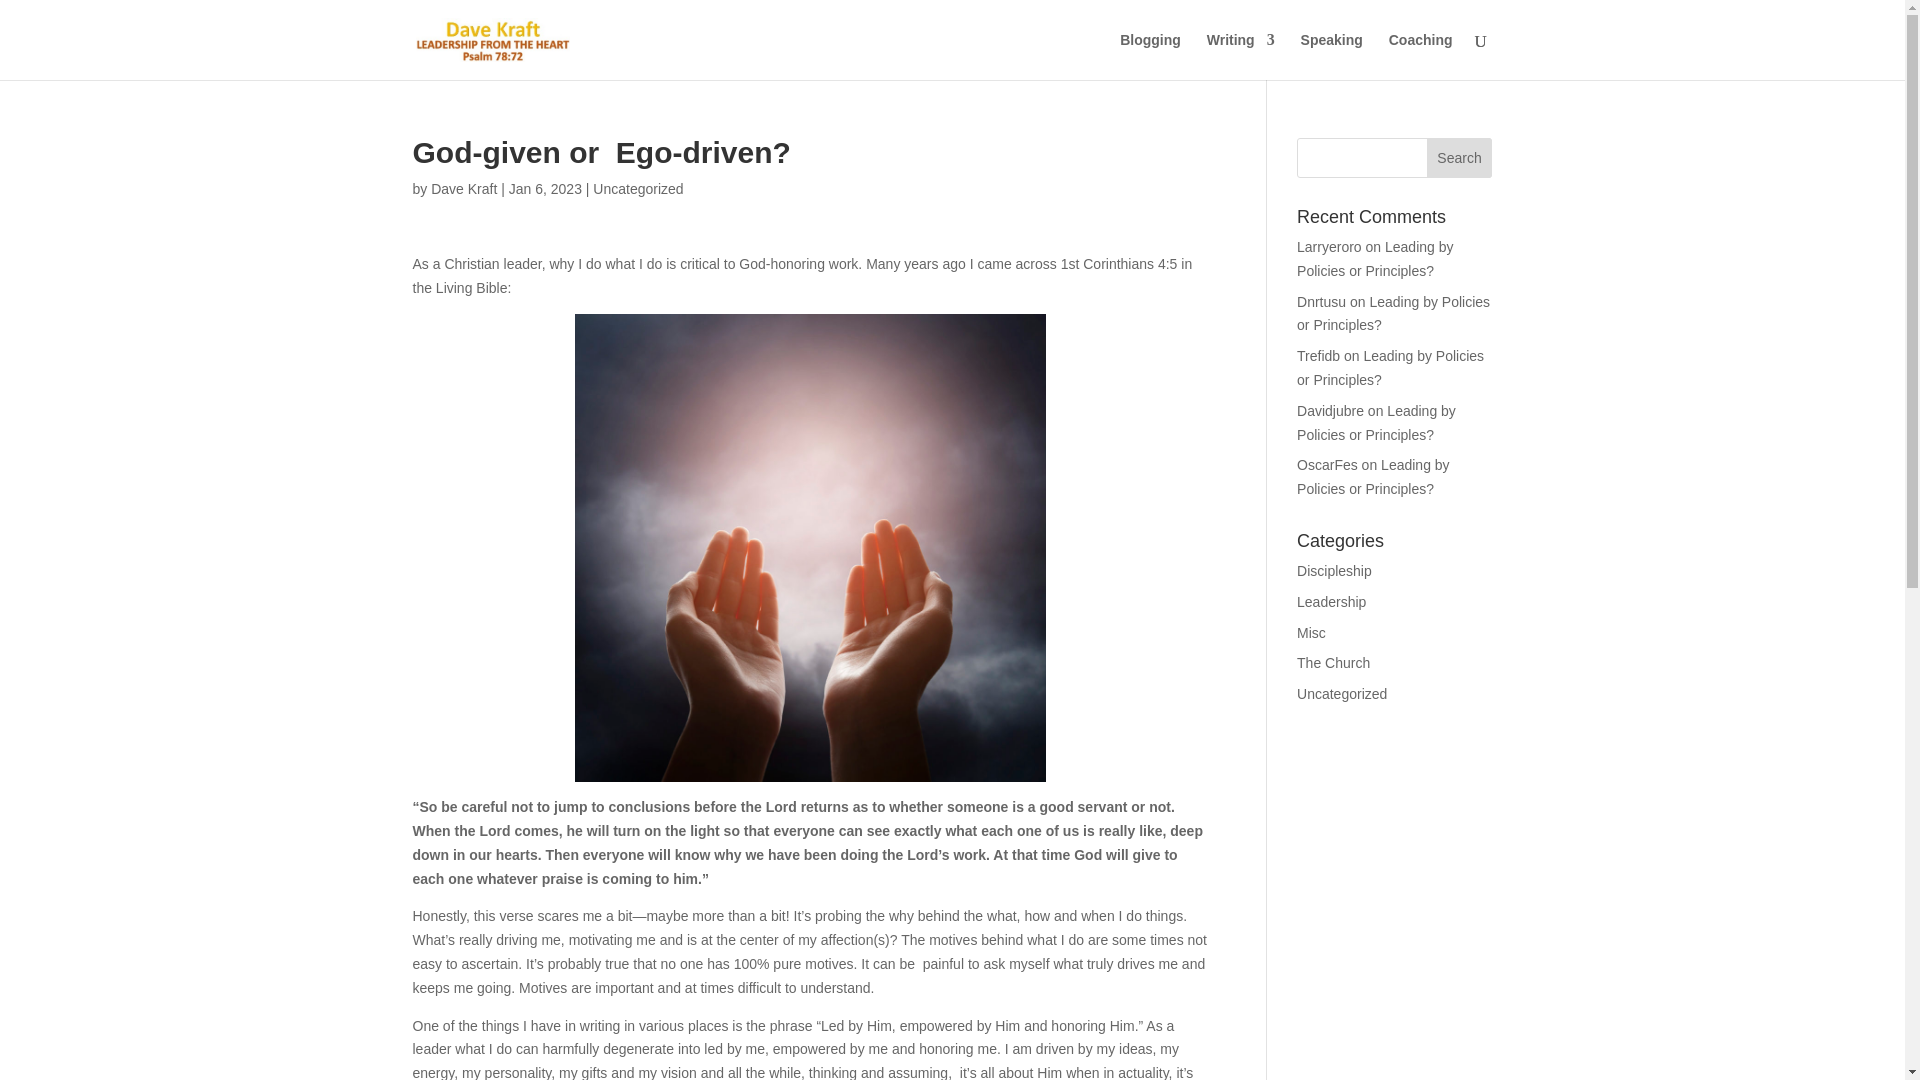 This screenshot has height=1080, width=1920. What do you see at coordinates (1334, 662) in the screenshot?
I see `The Church` at bounding box center [1334, 662].